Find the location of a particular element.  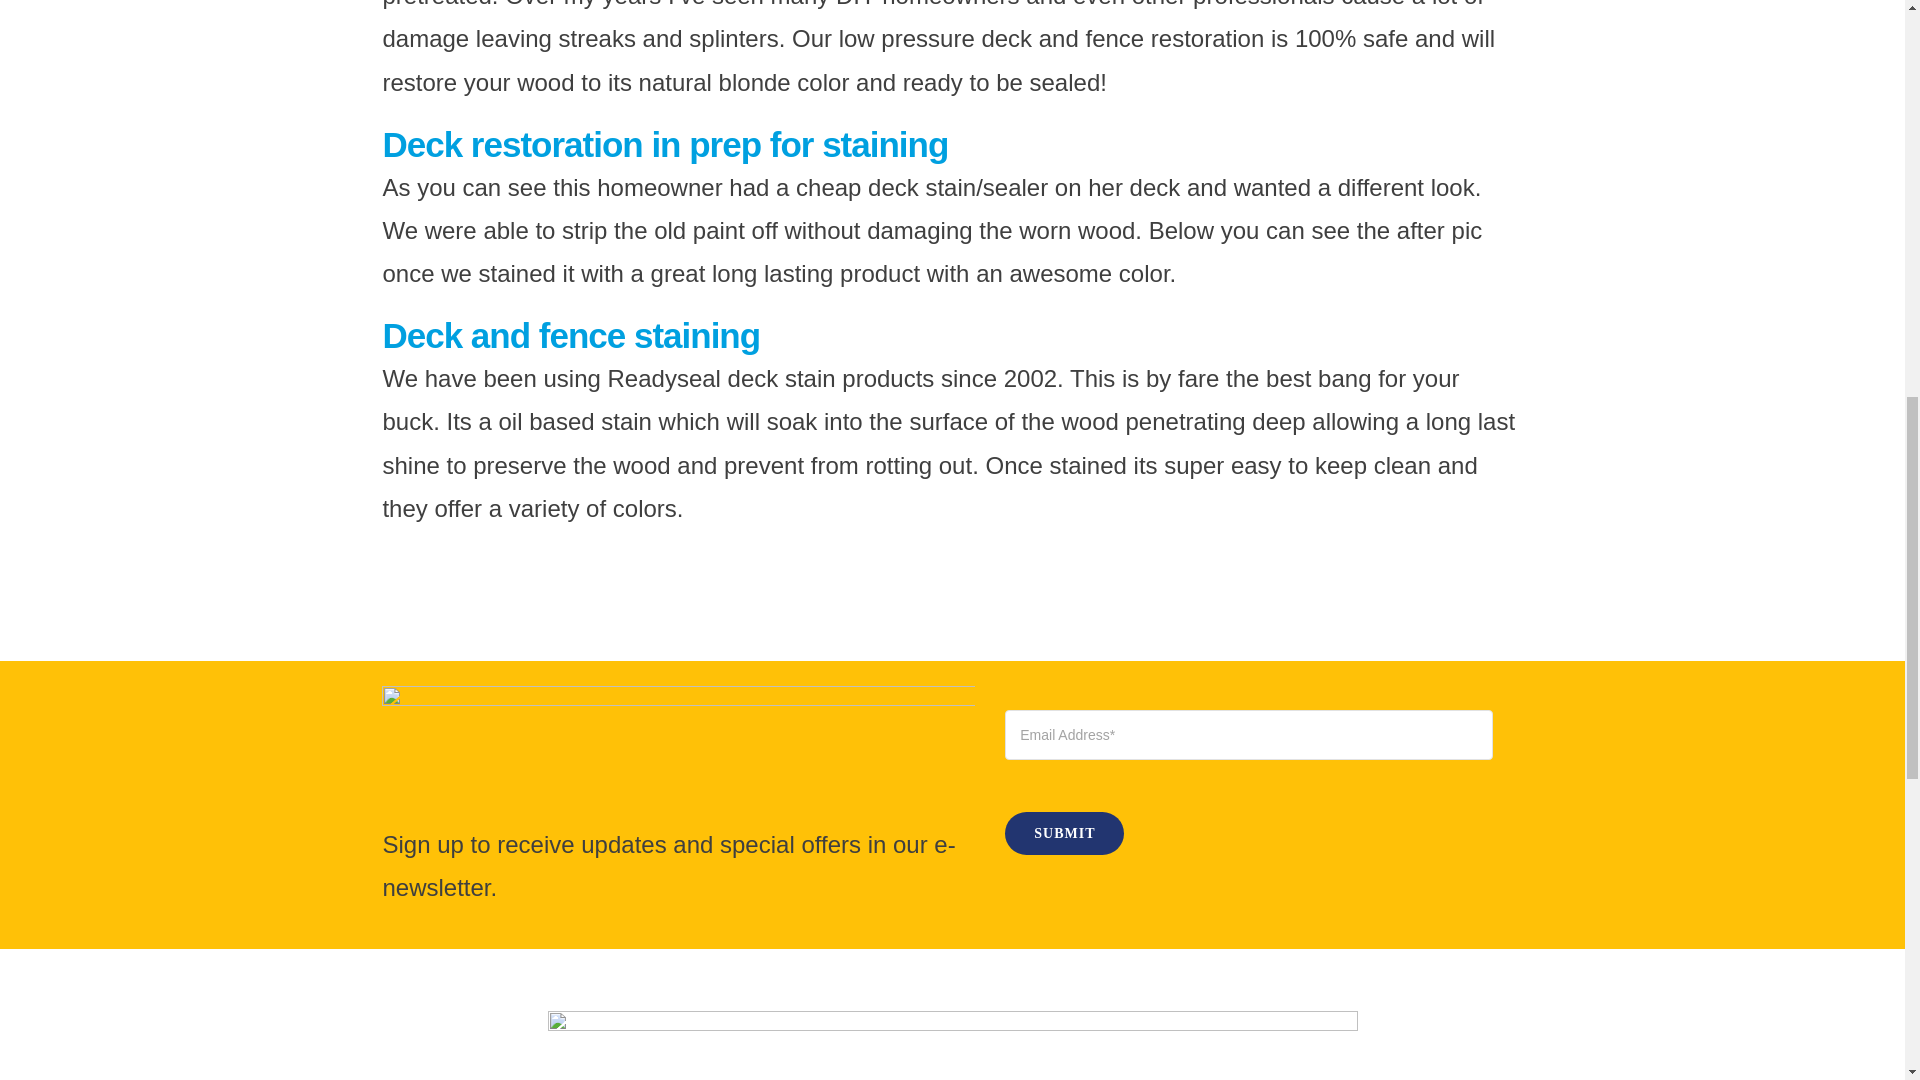

Guarantee is located at coordinates (952, 1045).